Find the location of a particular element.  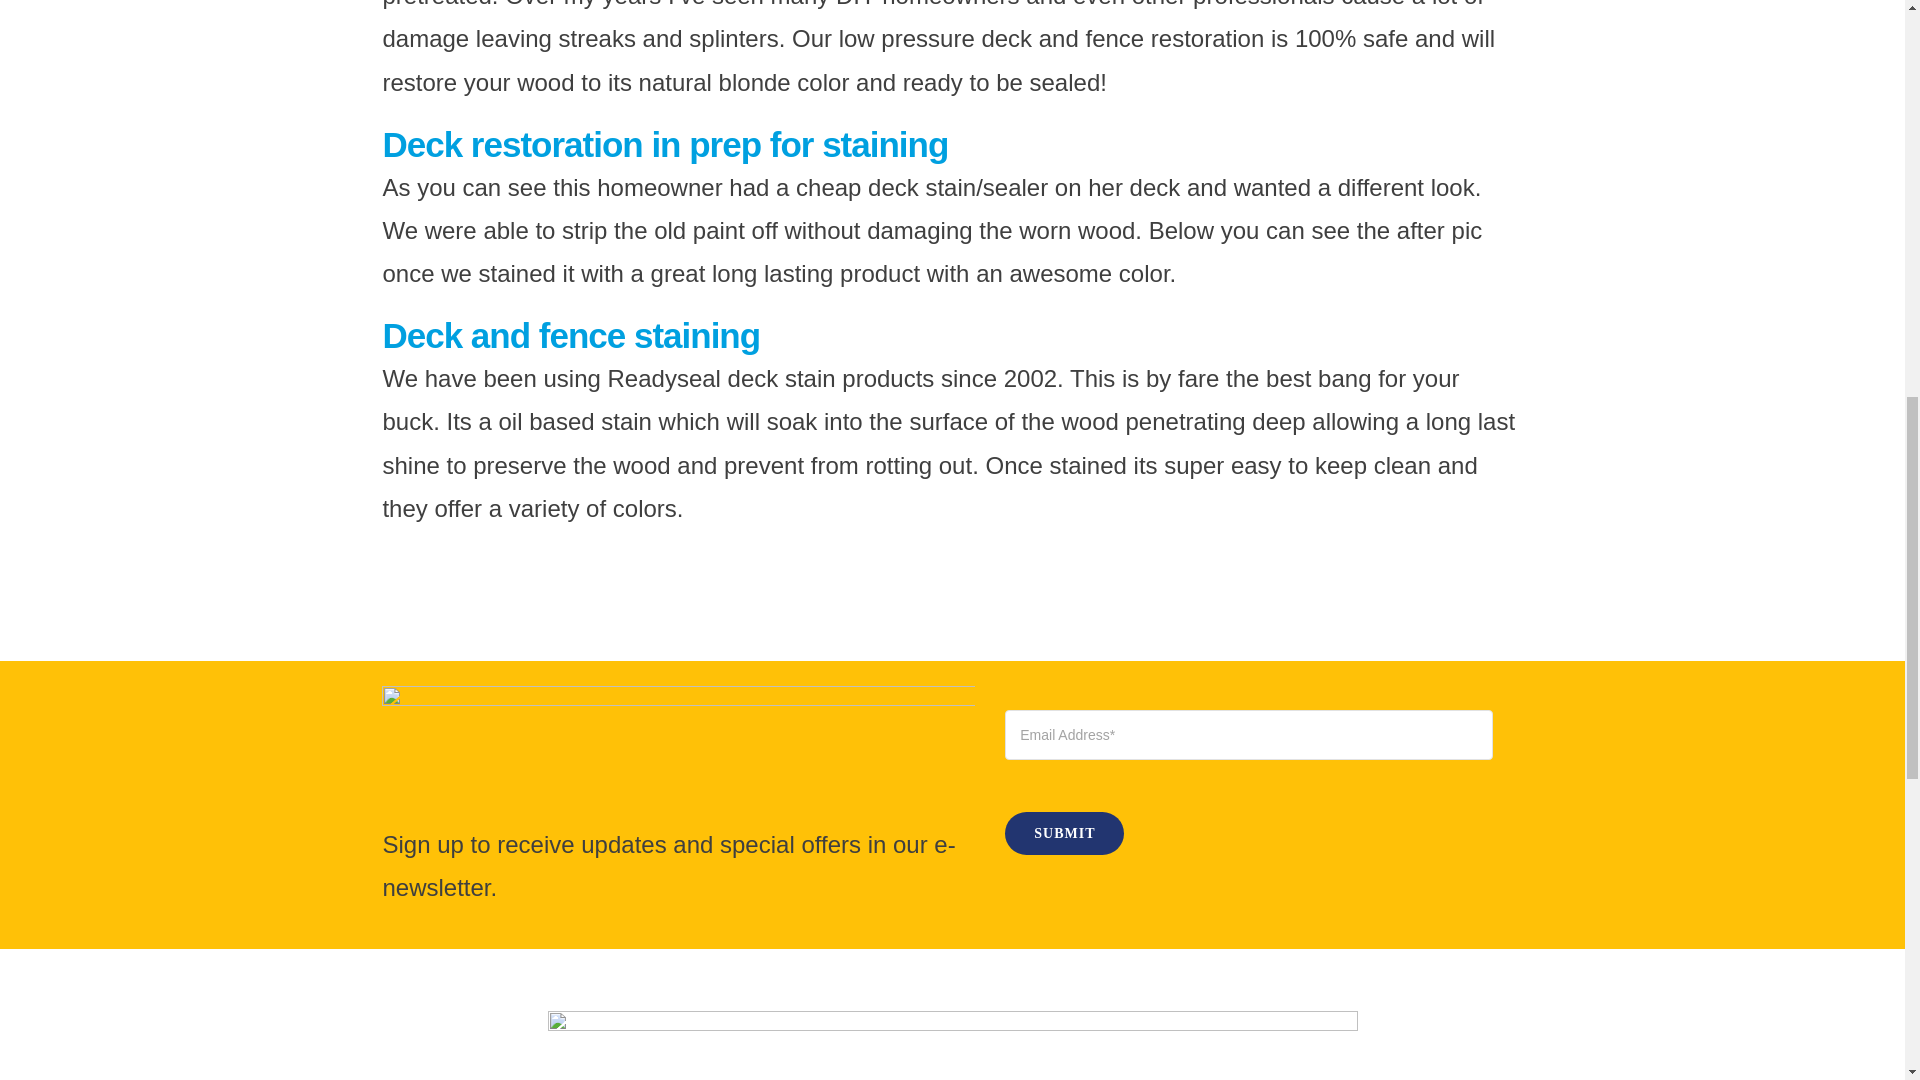

Guarantee is located at coordinates (952, 1045).